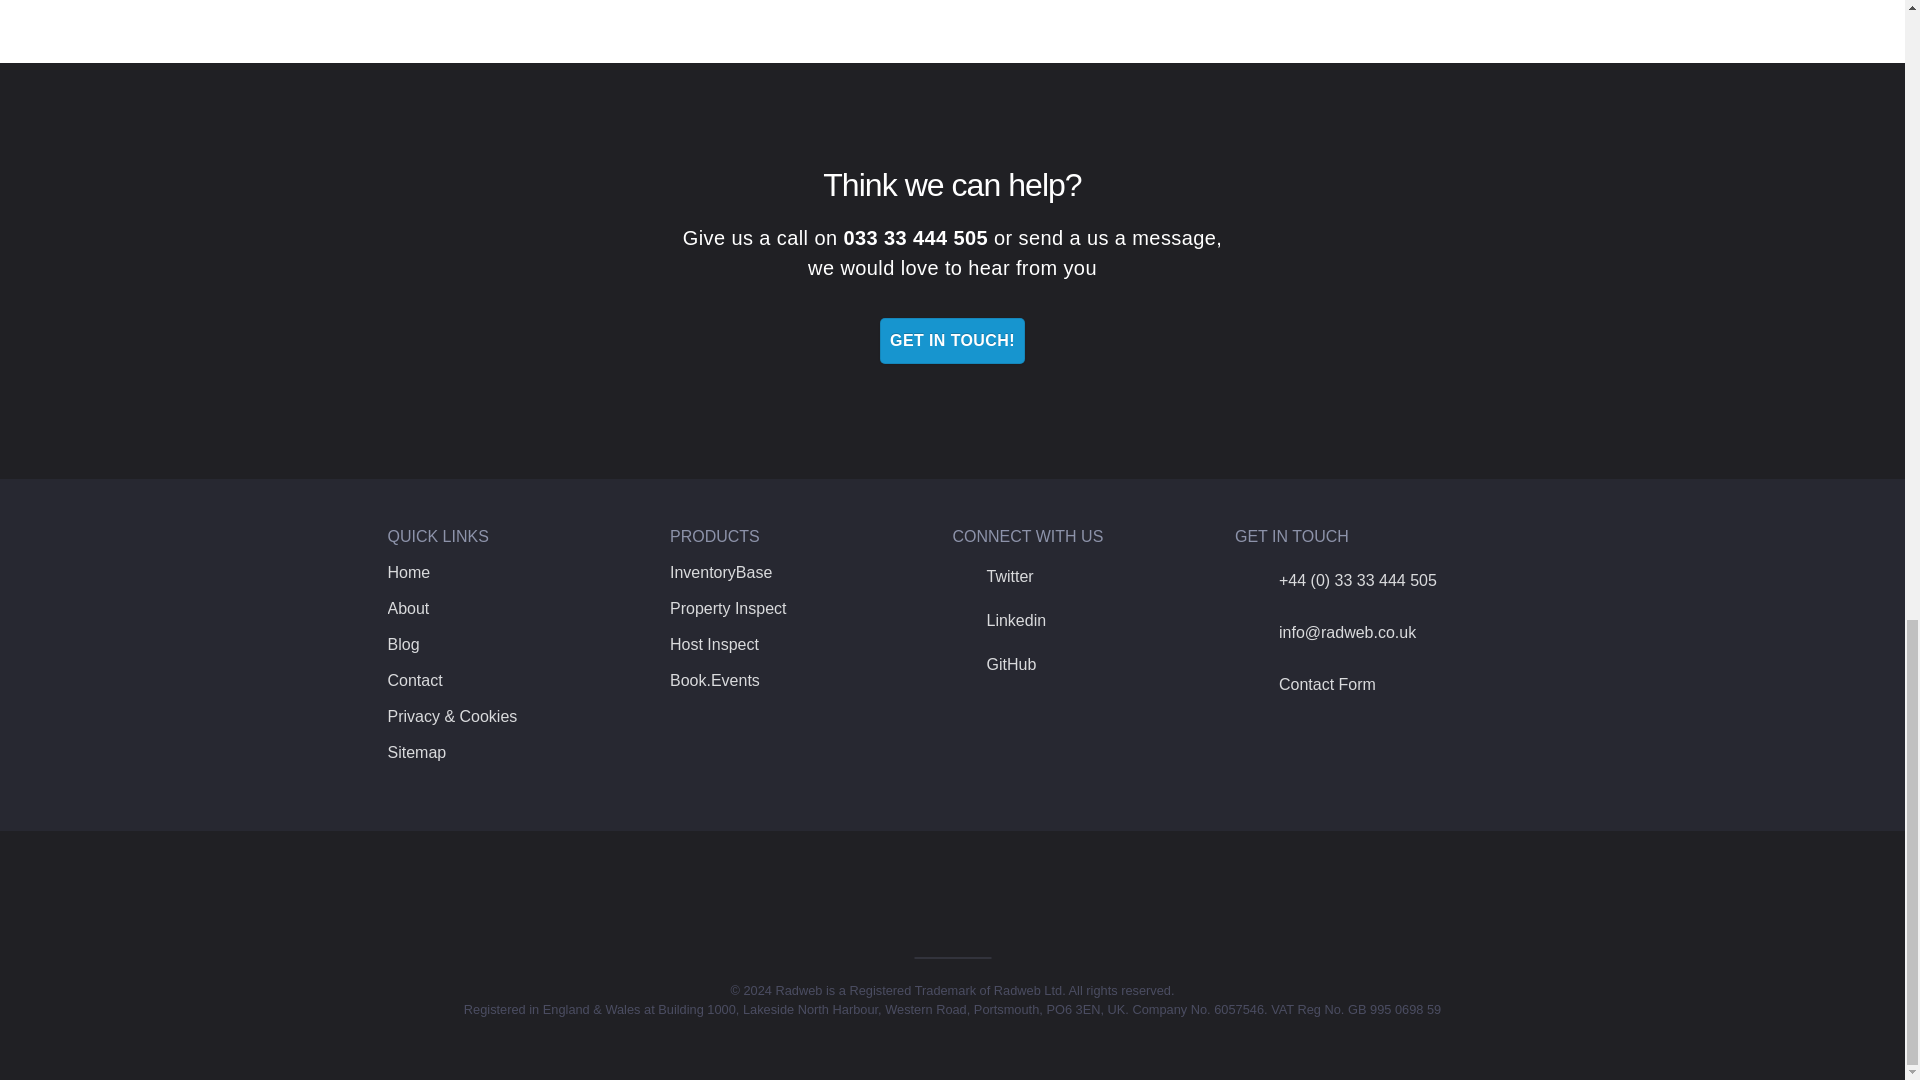 Image resolution: width=1920 pixels, height=1080 pixels. I want to click on Find us on Linkedin, so click(999, 620).